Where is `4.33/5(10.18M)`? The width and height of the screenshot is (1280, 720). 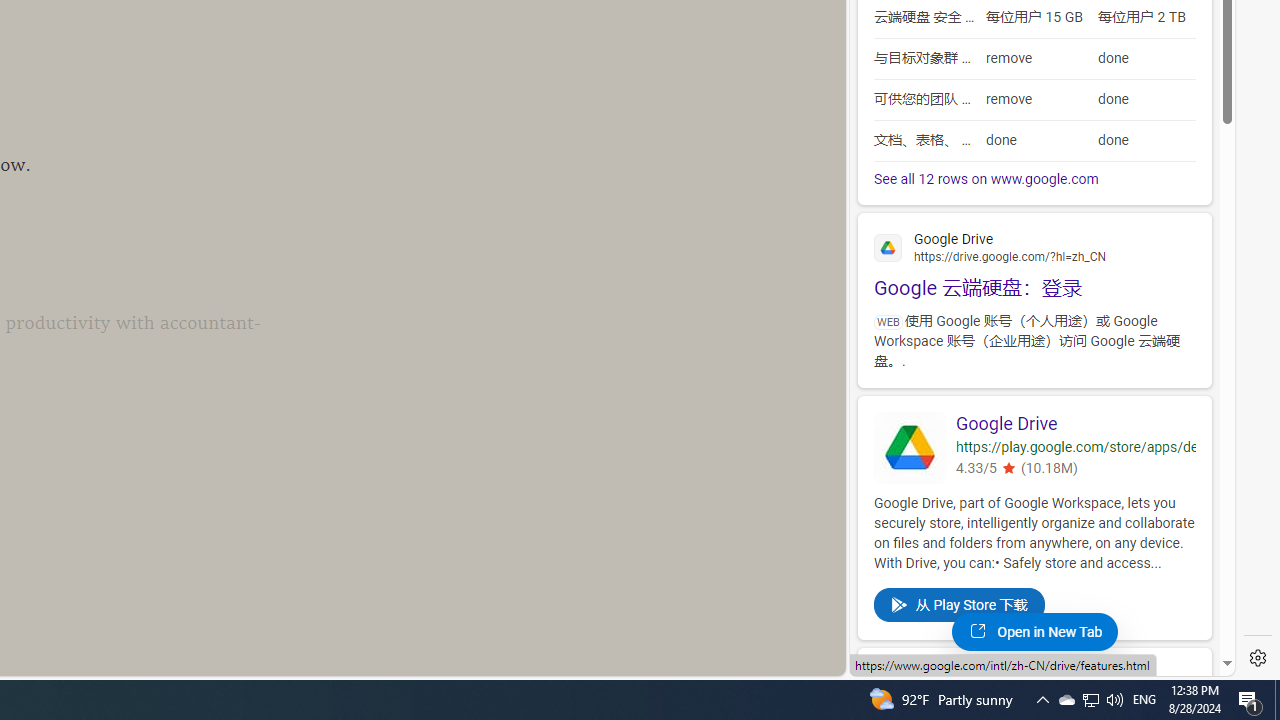 4.33/5(10.18M) is located at coordinates (1076, 470).